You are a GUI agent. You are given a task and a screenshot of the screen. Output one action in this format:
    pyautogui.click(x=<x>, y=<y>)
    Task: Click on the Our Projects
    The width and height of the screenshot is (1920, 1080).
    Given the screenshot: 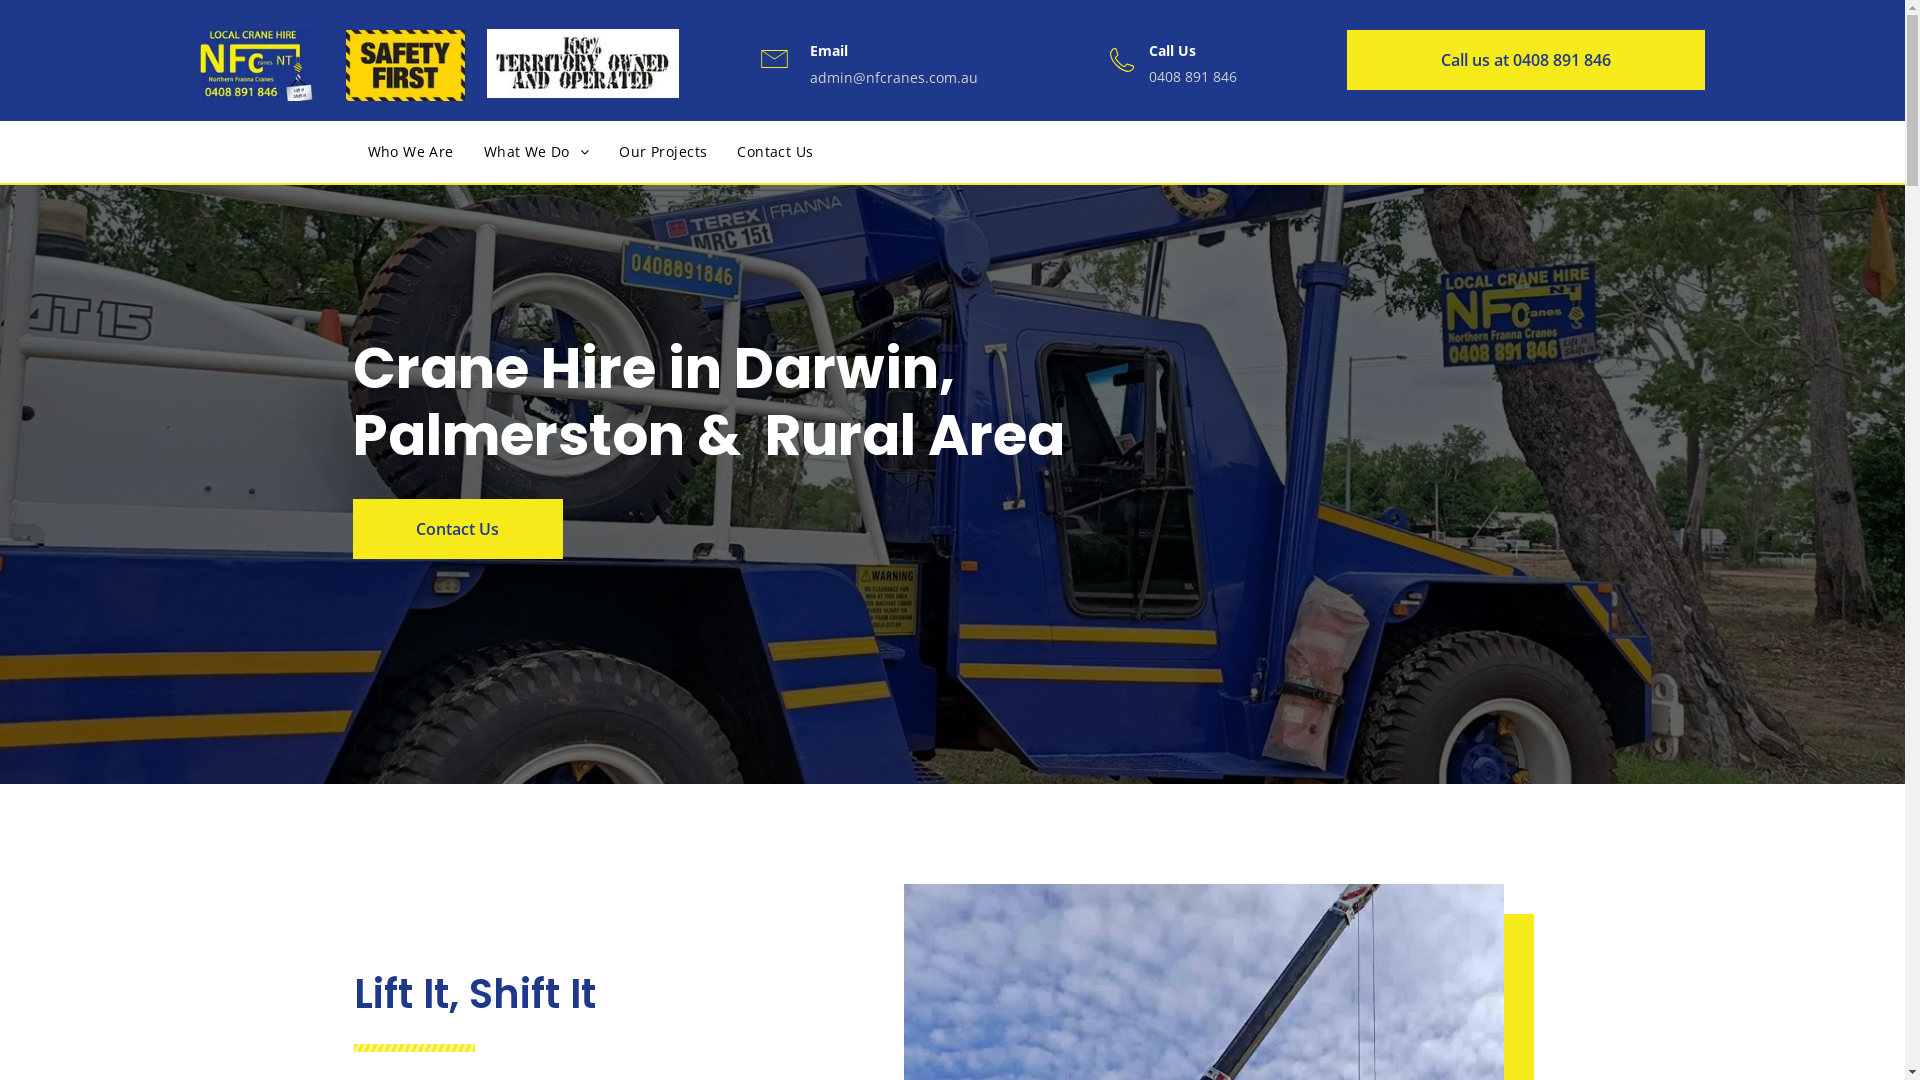 What is the action you would take?
    pyautogui.click(x=663, y=152)
    